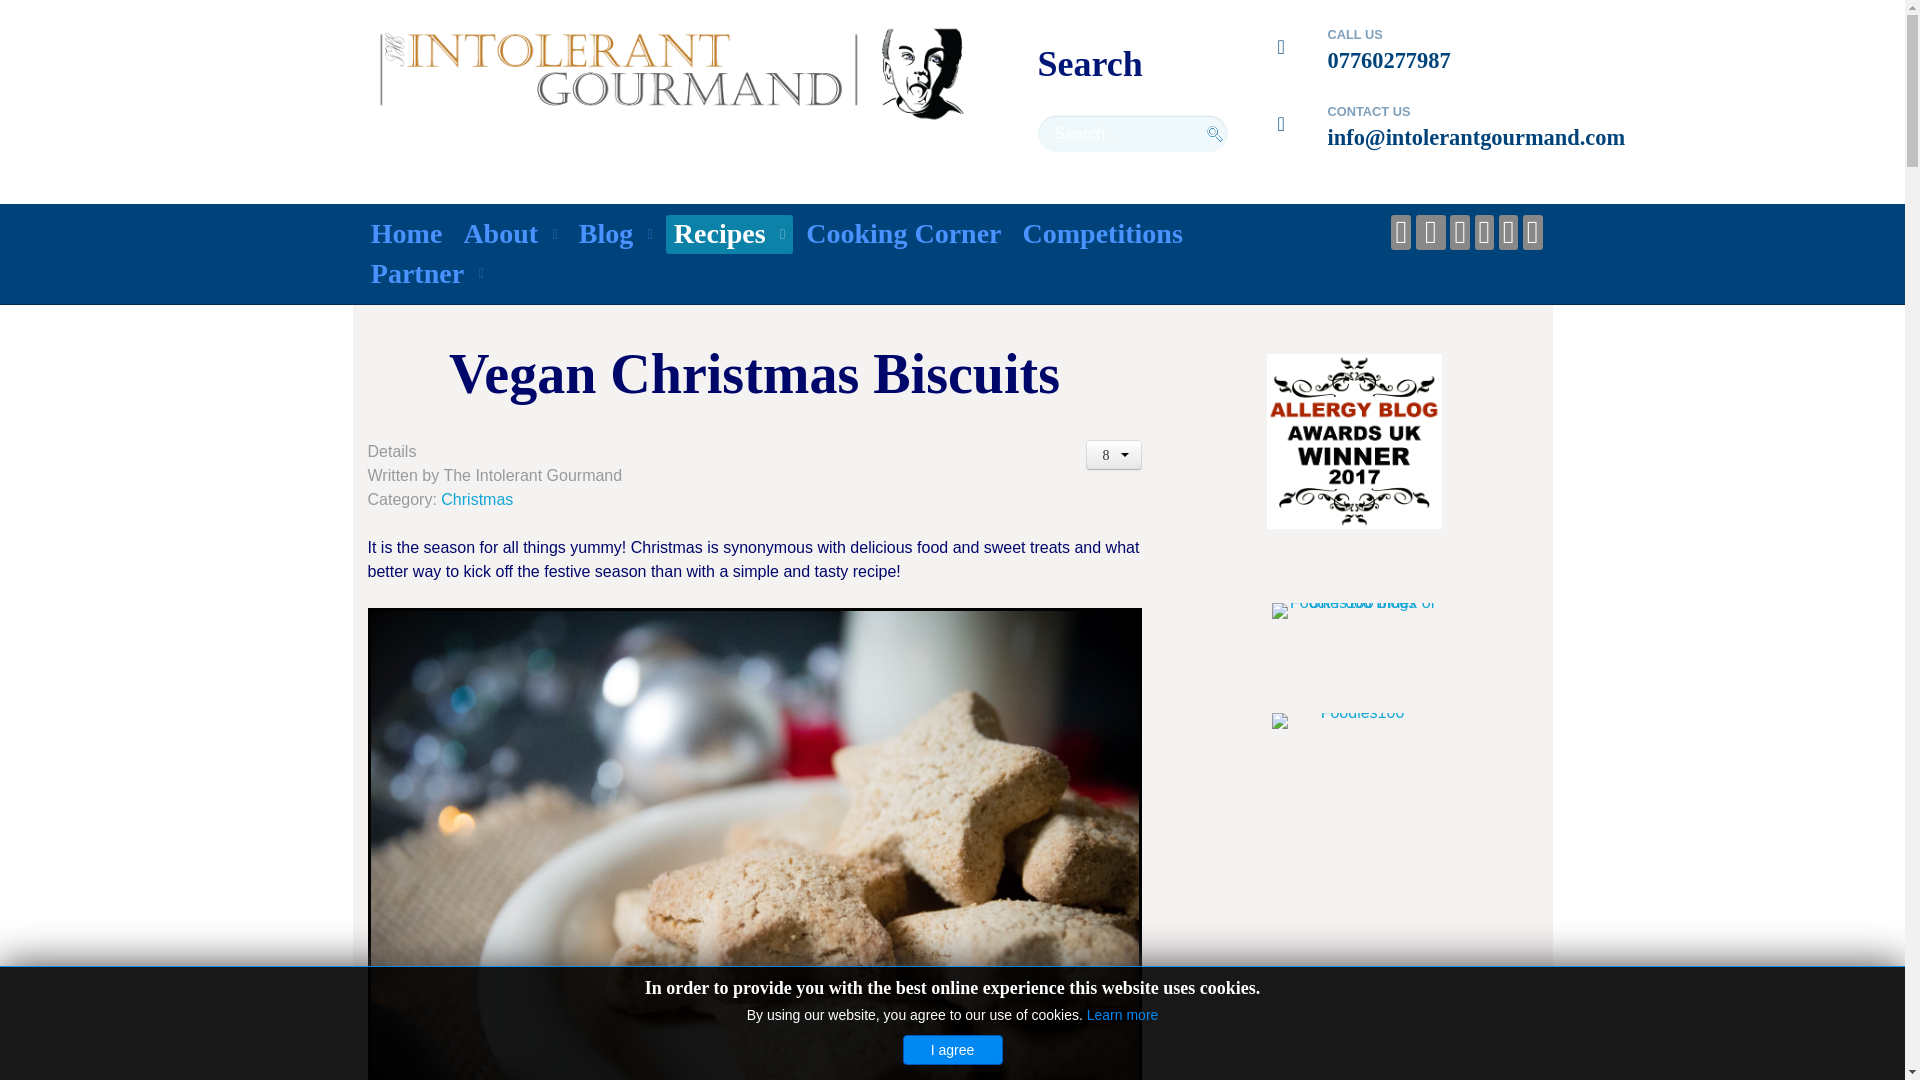 Image resolution: width=1920 pixels, height=1080 pixels. I want to click on Home, so click(406, 234).